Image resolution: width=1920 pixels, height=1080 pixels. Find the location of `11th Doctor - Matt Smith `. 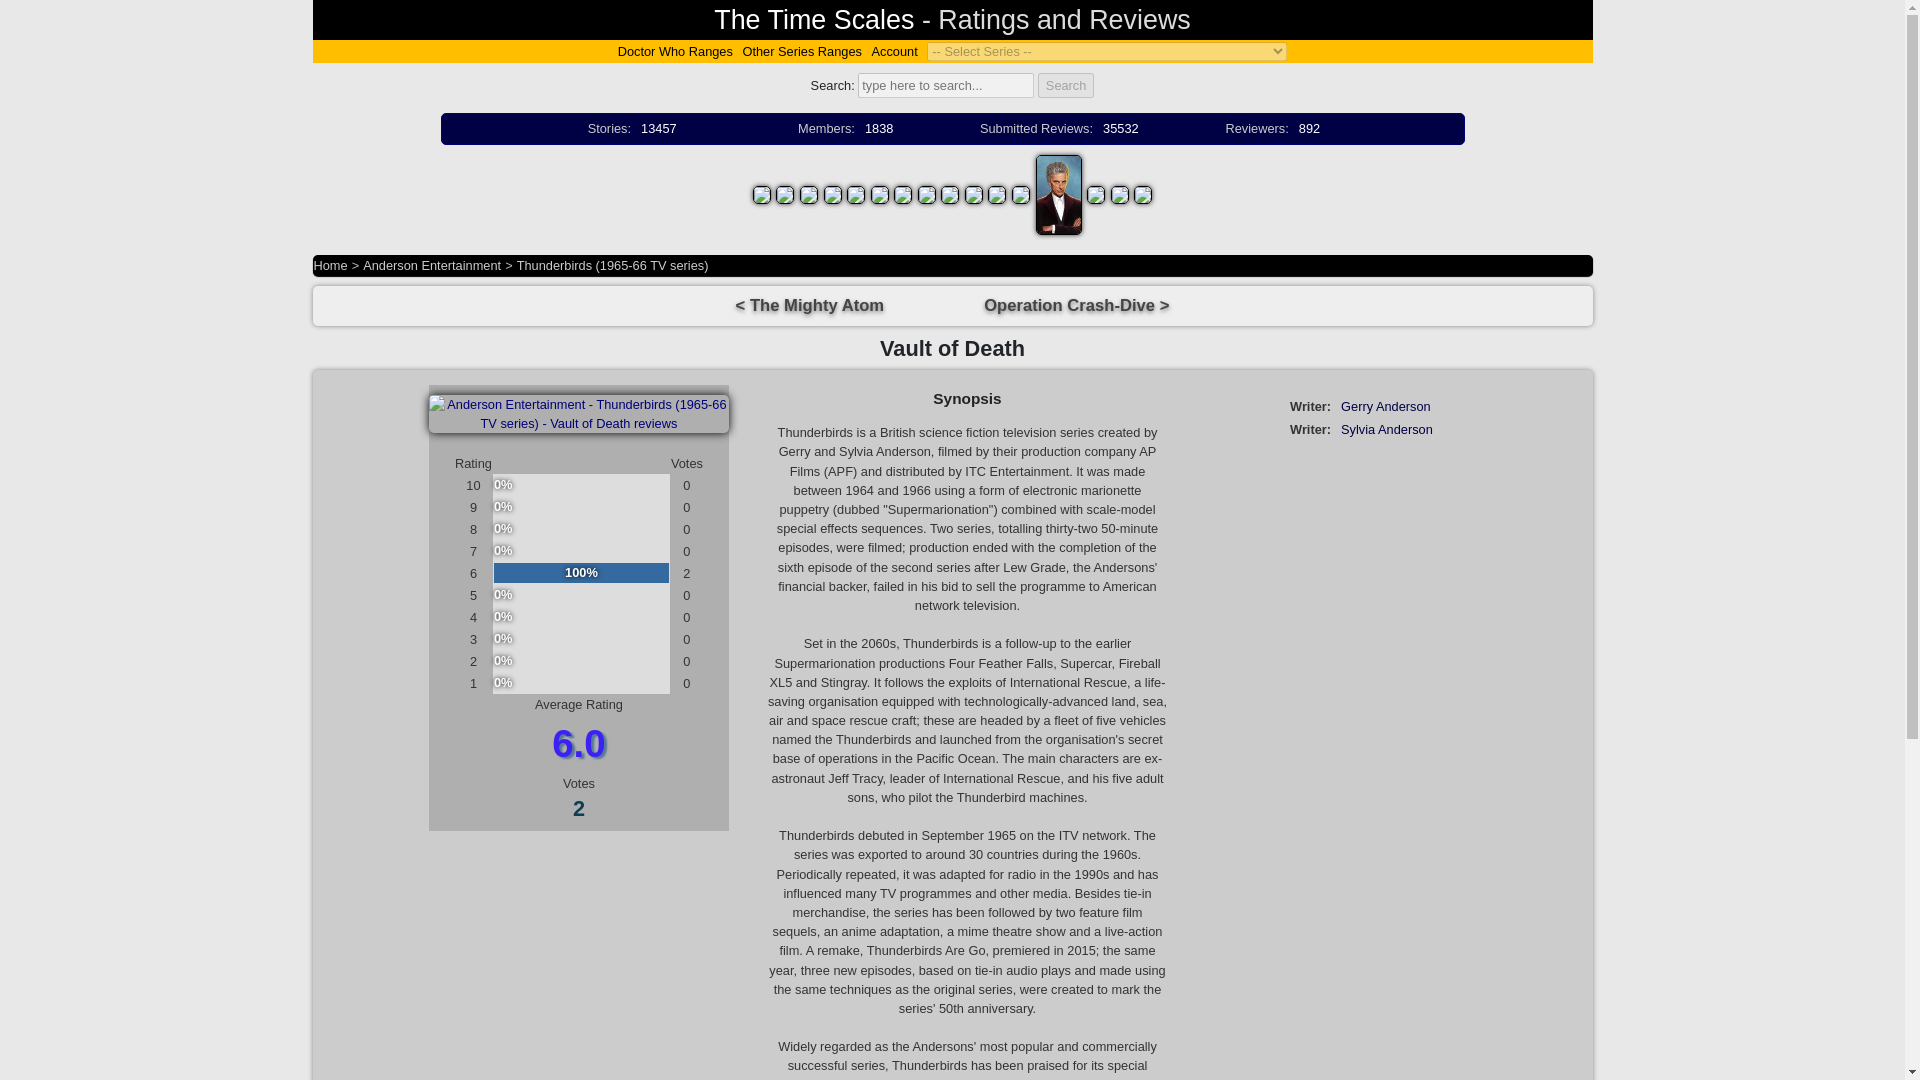

11th Doctor - Matt Smith  is located at coordinates (1020, 192).